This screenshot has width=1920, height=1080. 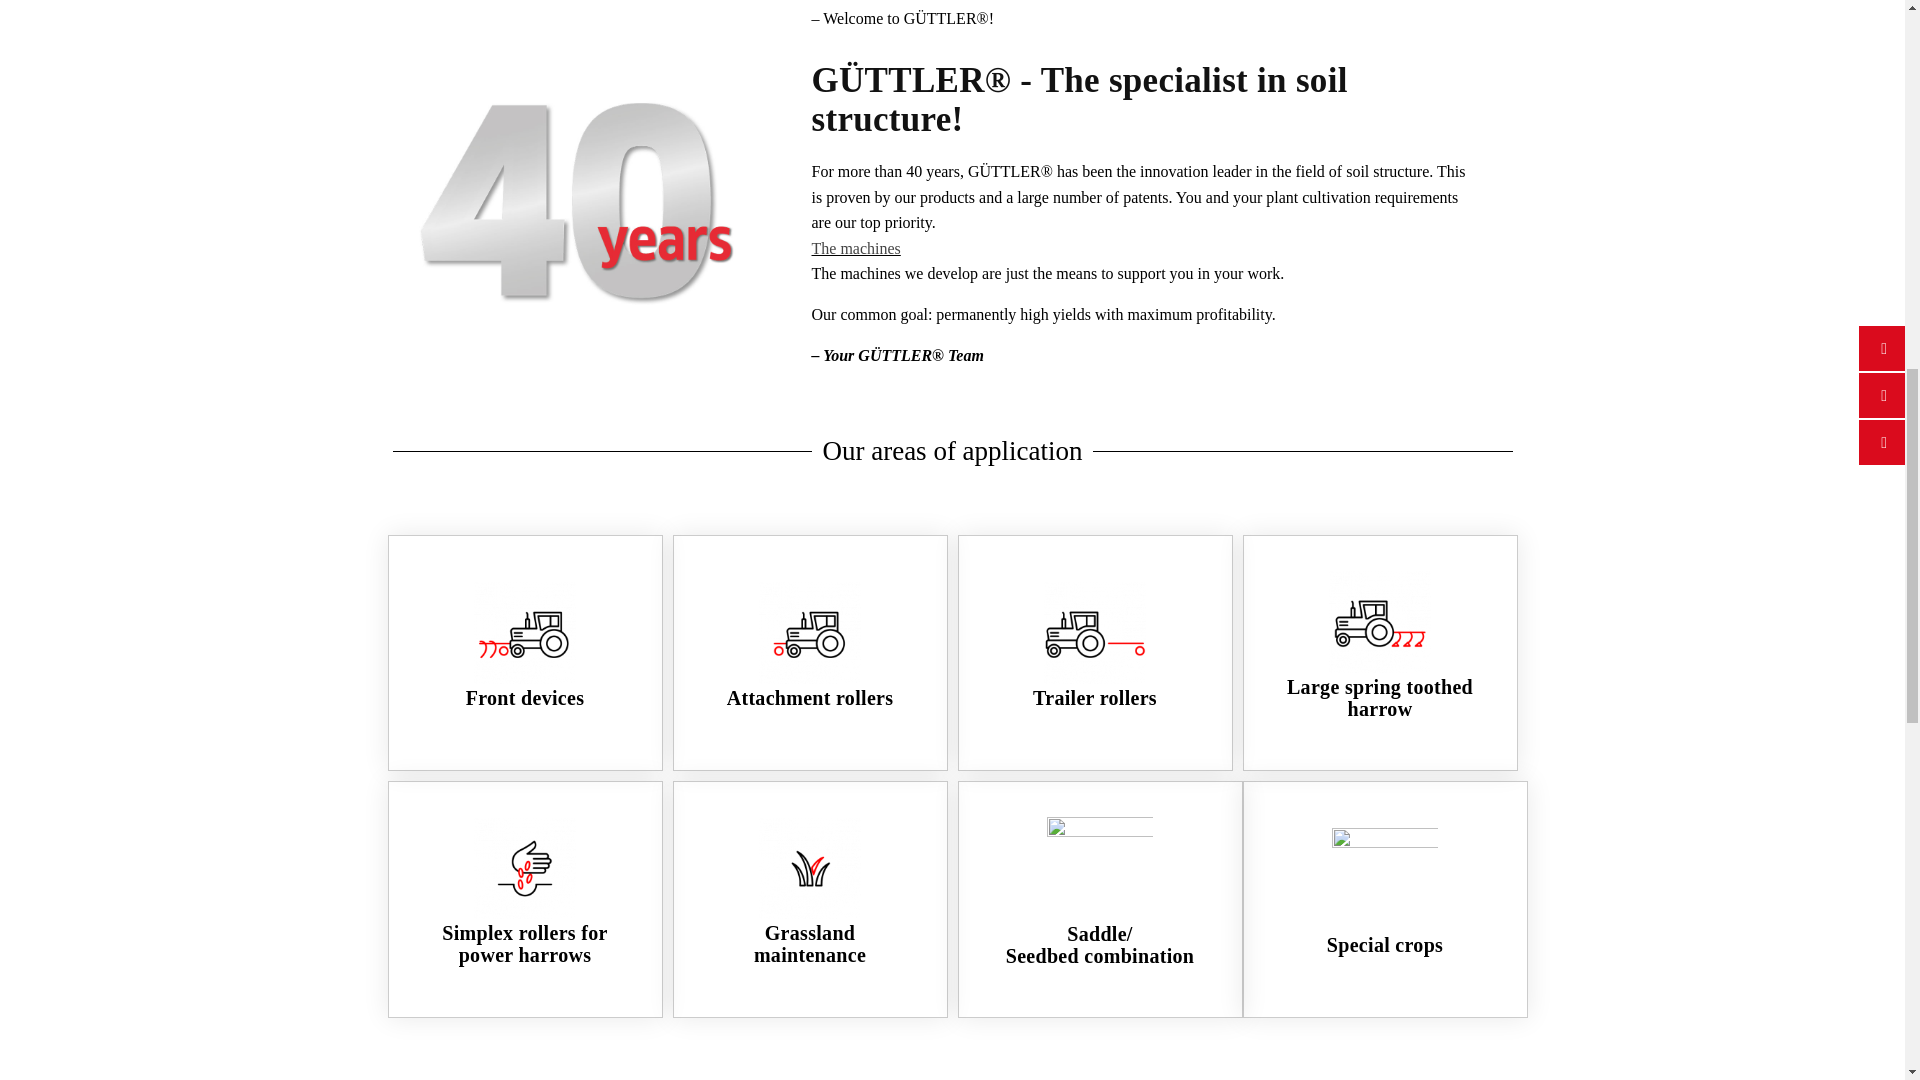 What do you see at coordinates (810, 697) in the screenshot?
I see `Attachment rollers` at bounding box center [810, 697].